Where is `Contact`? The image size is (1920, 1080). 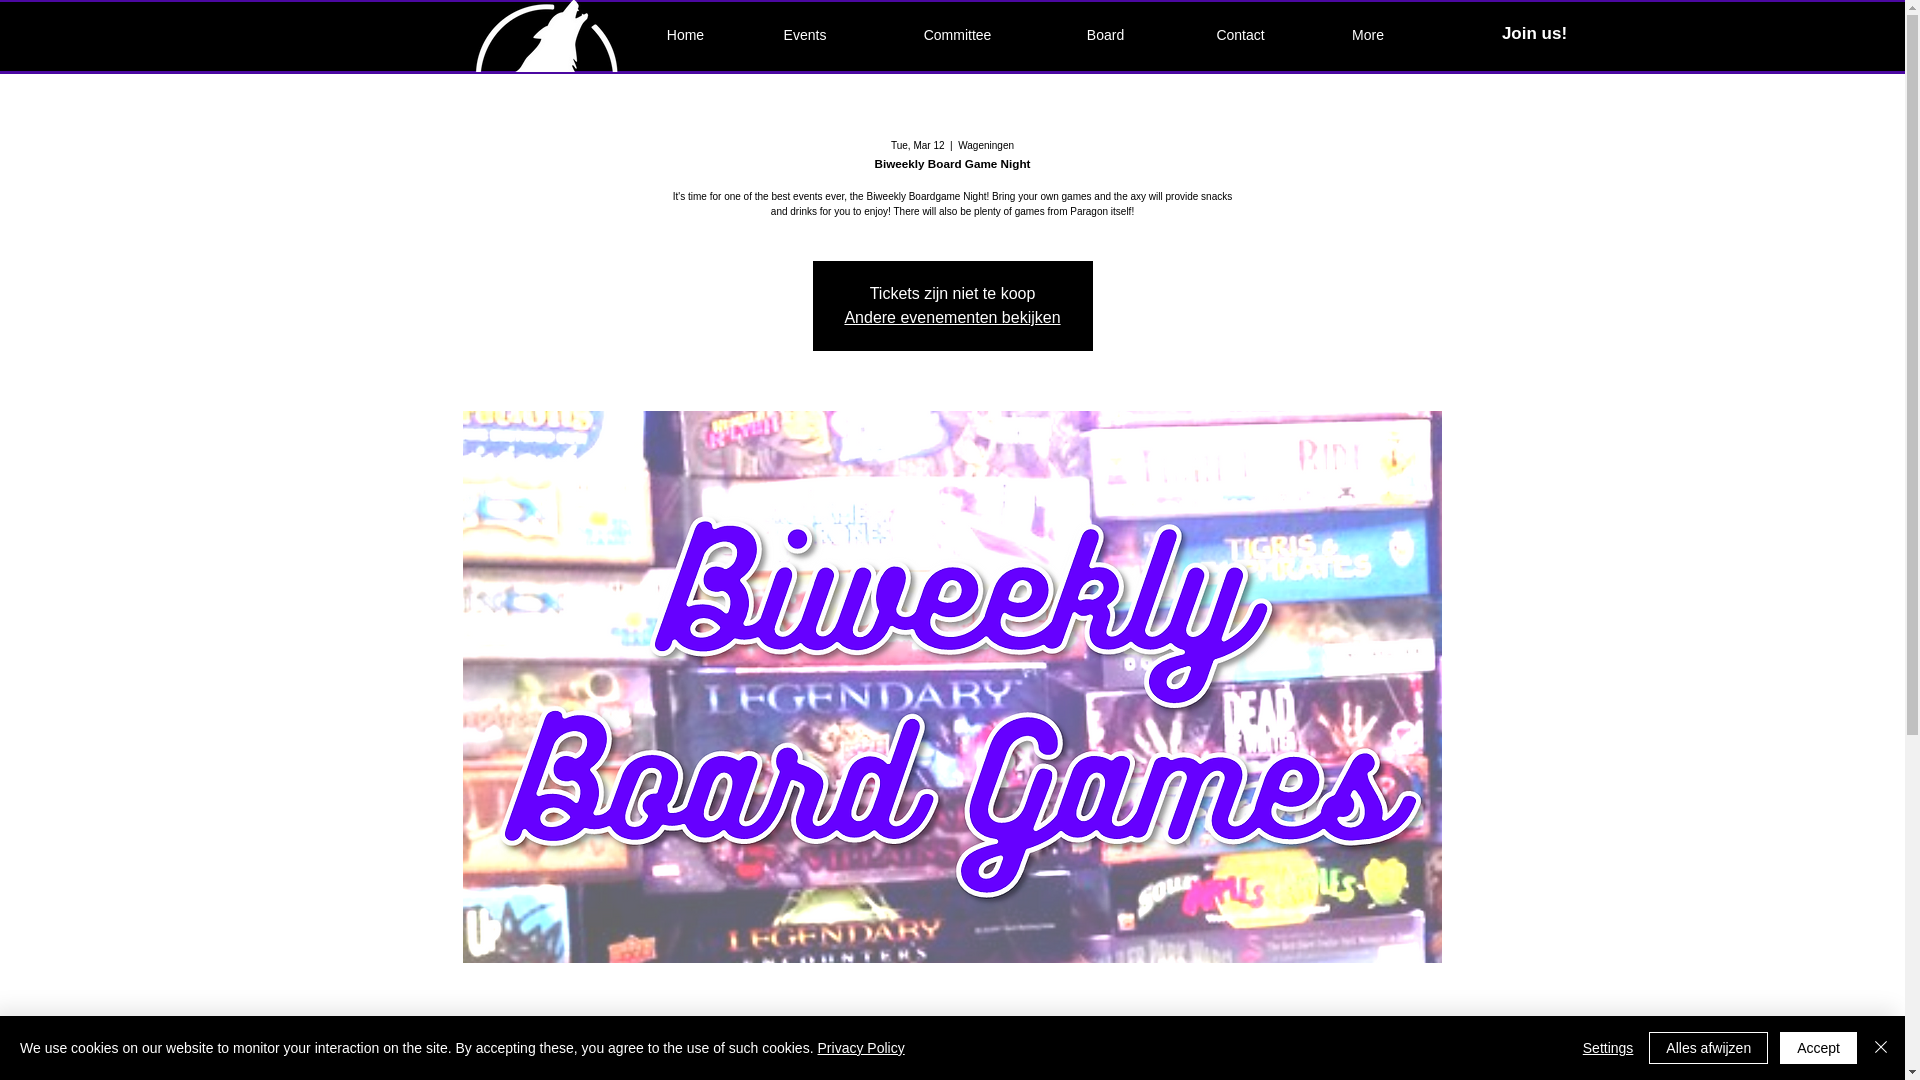 Contact is located at coordinates (1239, 34).